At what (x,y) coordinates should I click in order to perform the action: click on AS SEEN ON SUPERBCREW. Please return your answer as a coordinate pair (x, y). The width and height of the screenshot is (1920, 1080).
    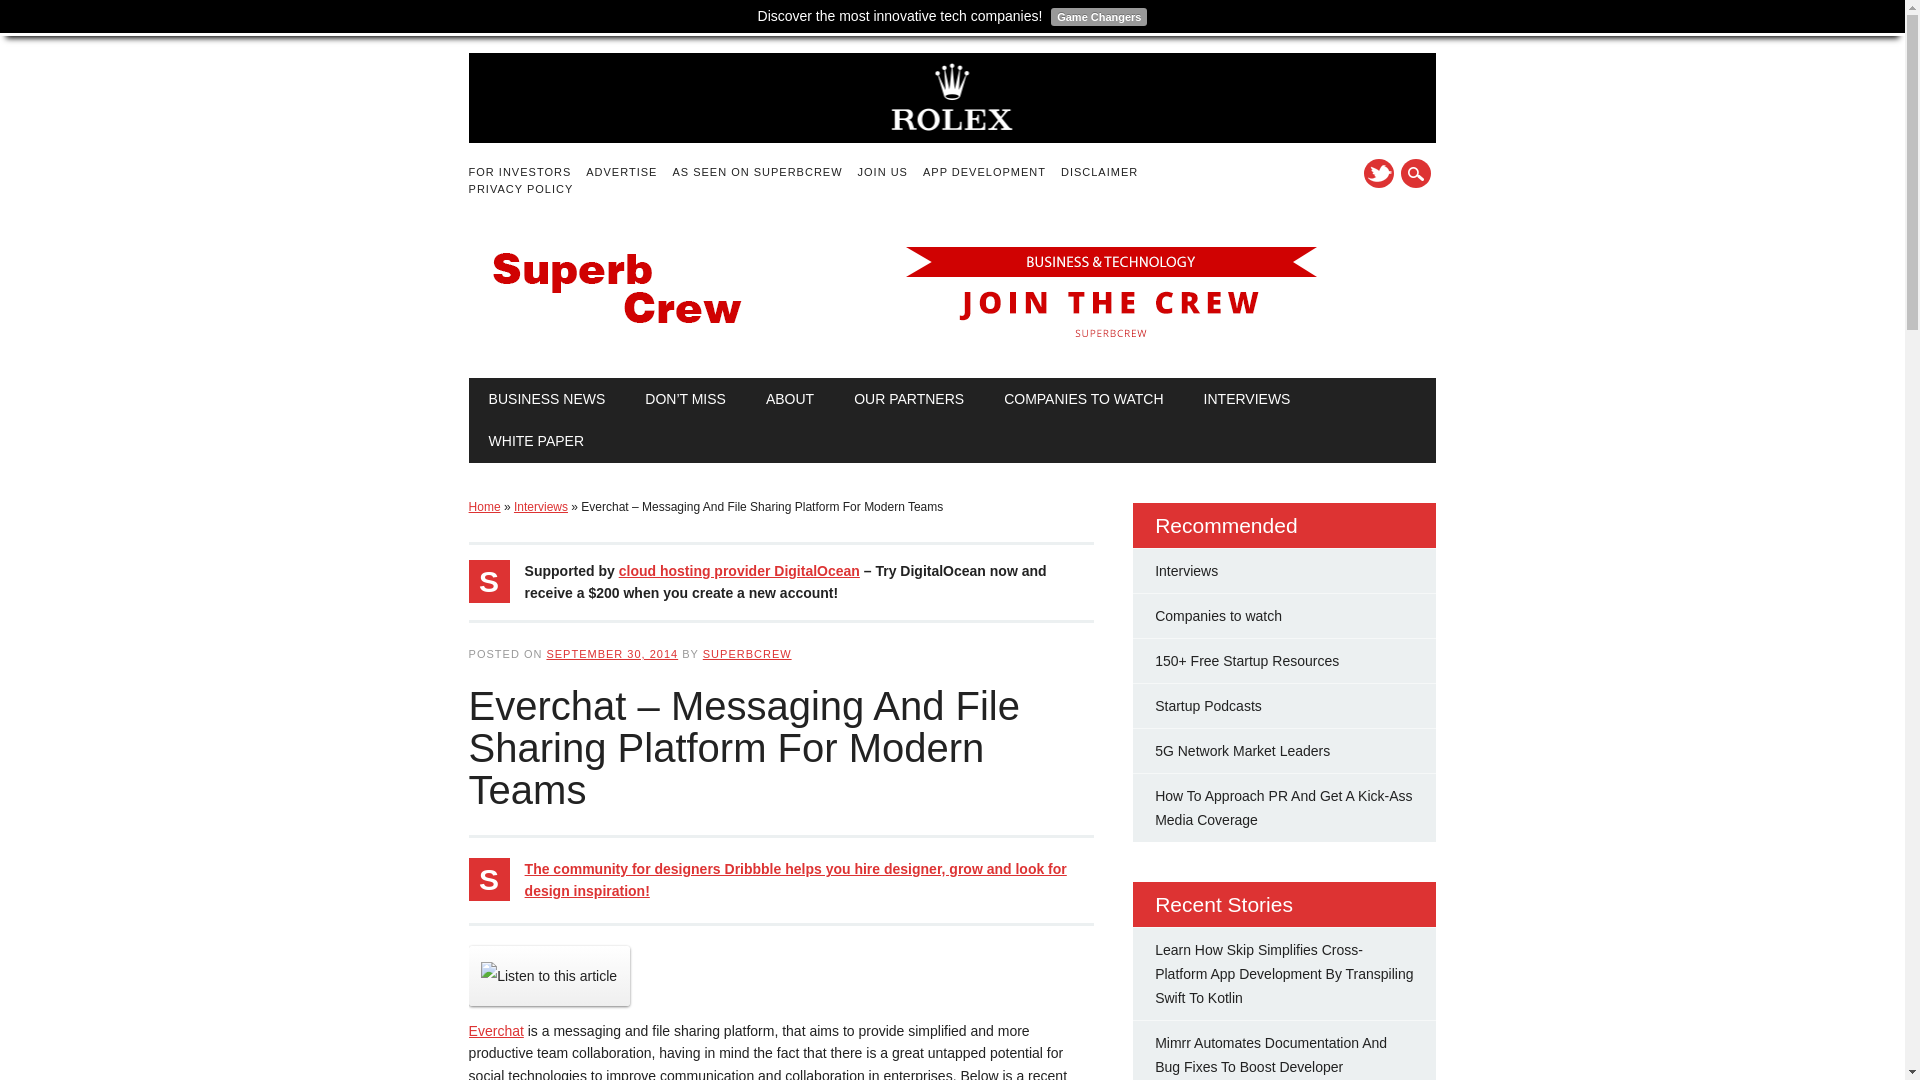
    Looking at the image, I should click on (764, 172).